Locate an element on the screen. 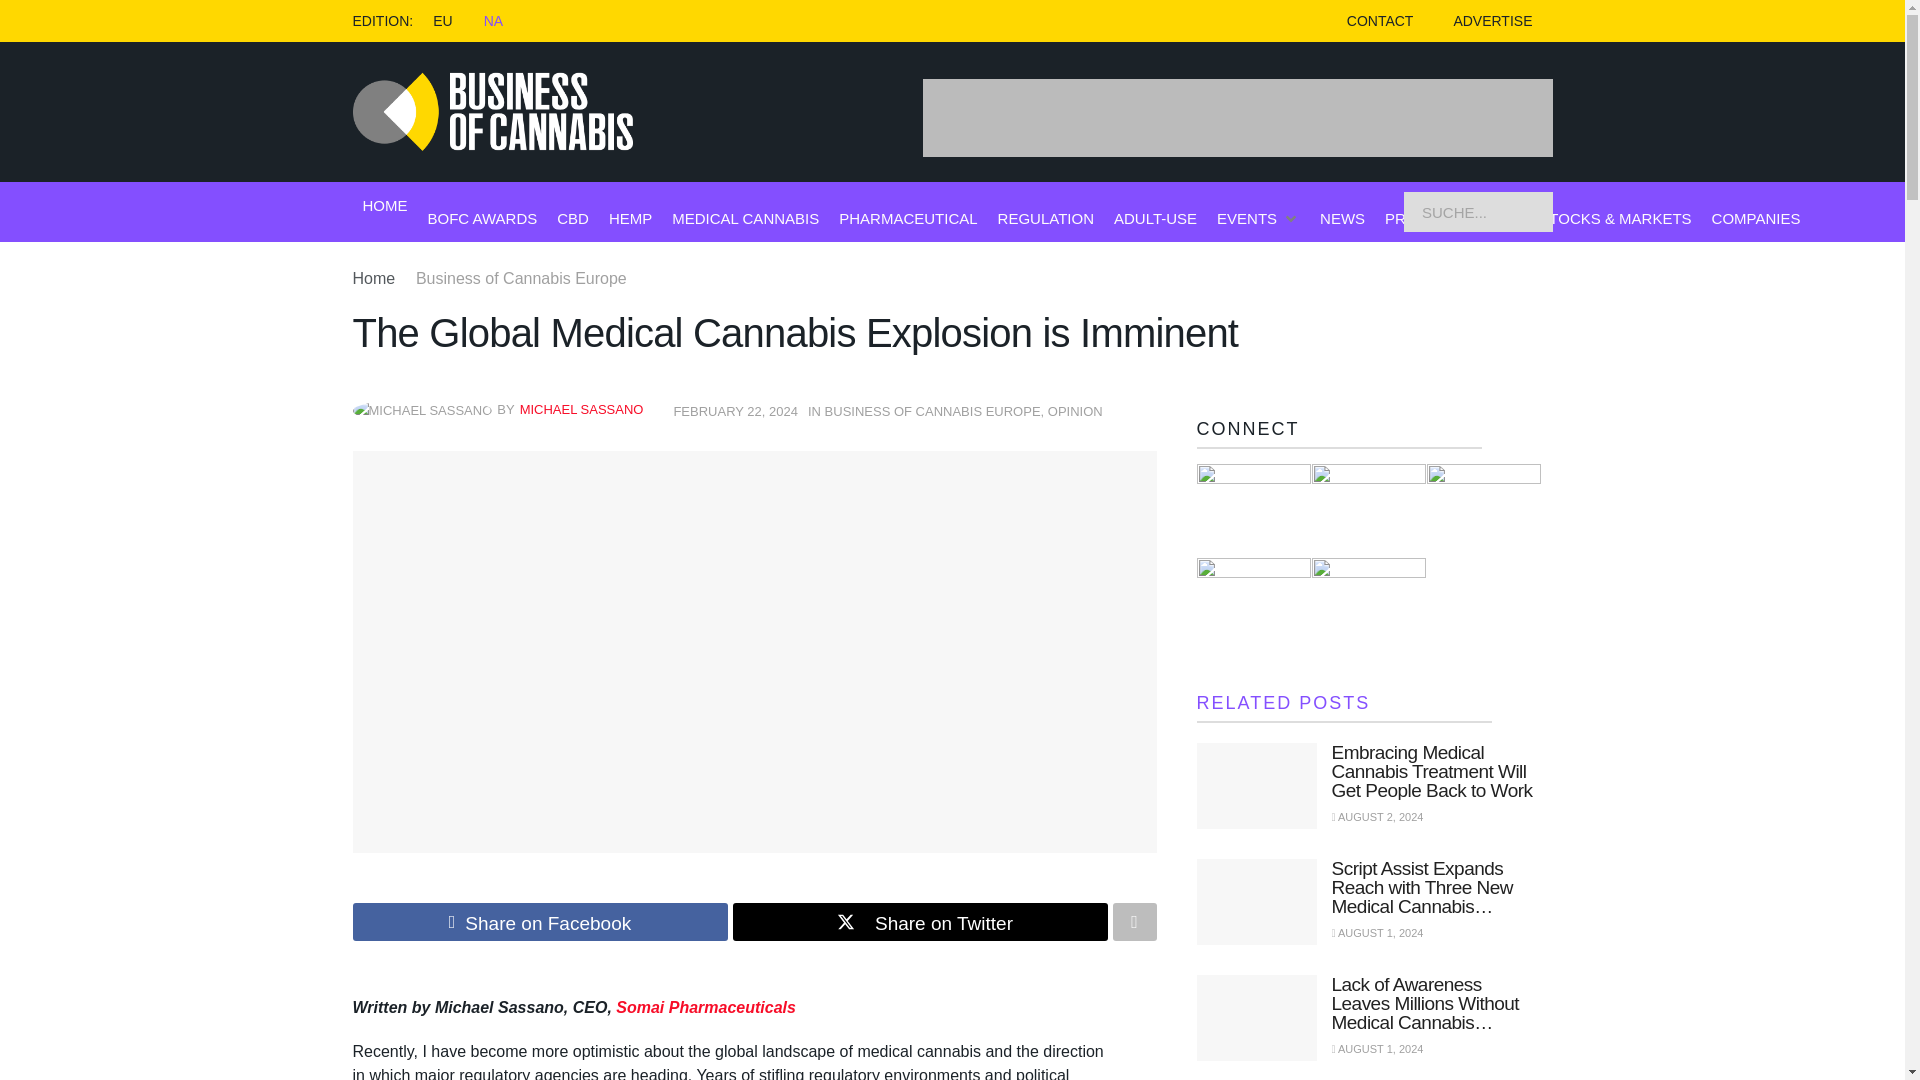 Image resolution: width=1920 pixels, height=1080 pixels. BUSINESS OF CANNABIS EUROPE is located at coordinates (932, 411).